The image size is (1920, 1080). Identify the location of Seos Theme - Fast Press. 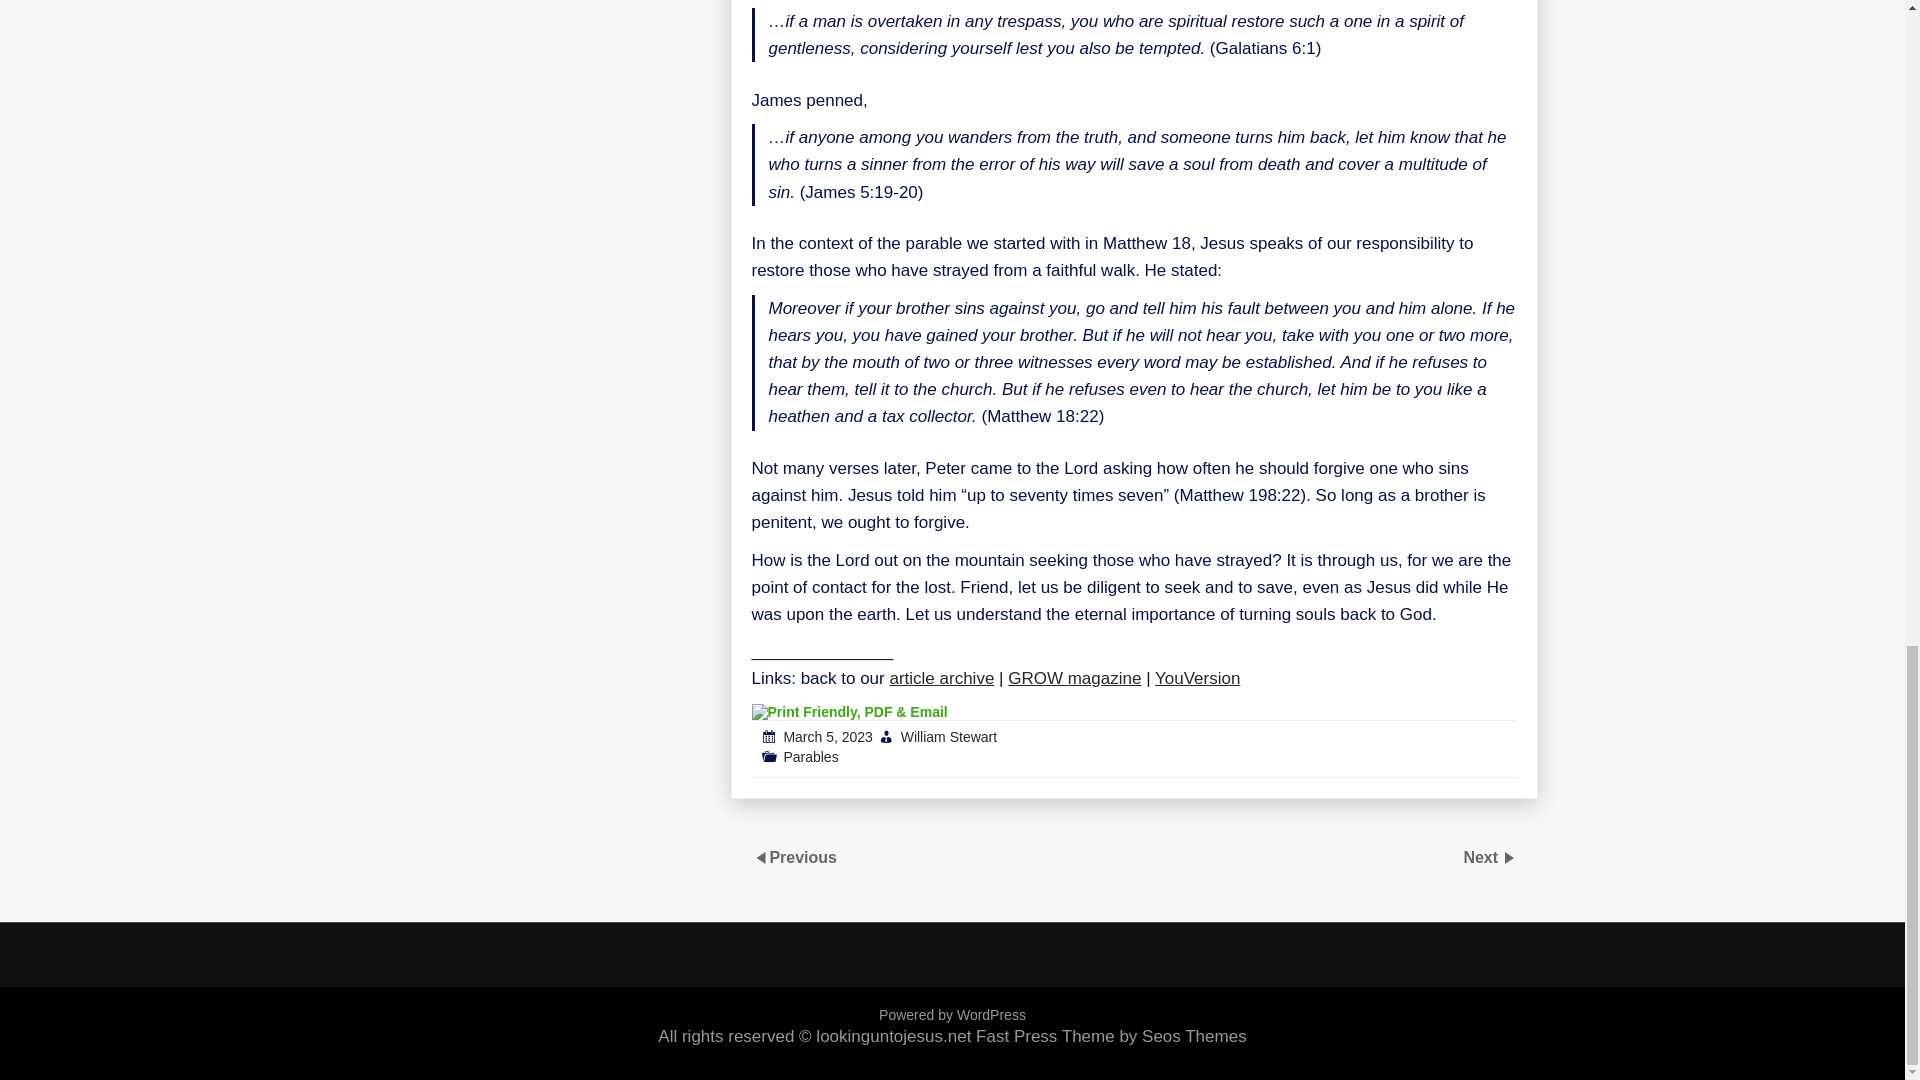
(1110, 1036).